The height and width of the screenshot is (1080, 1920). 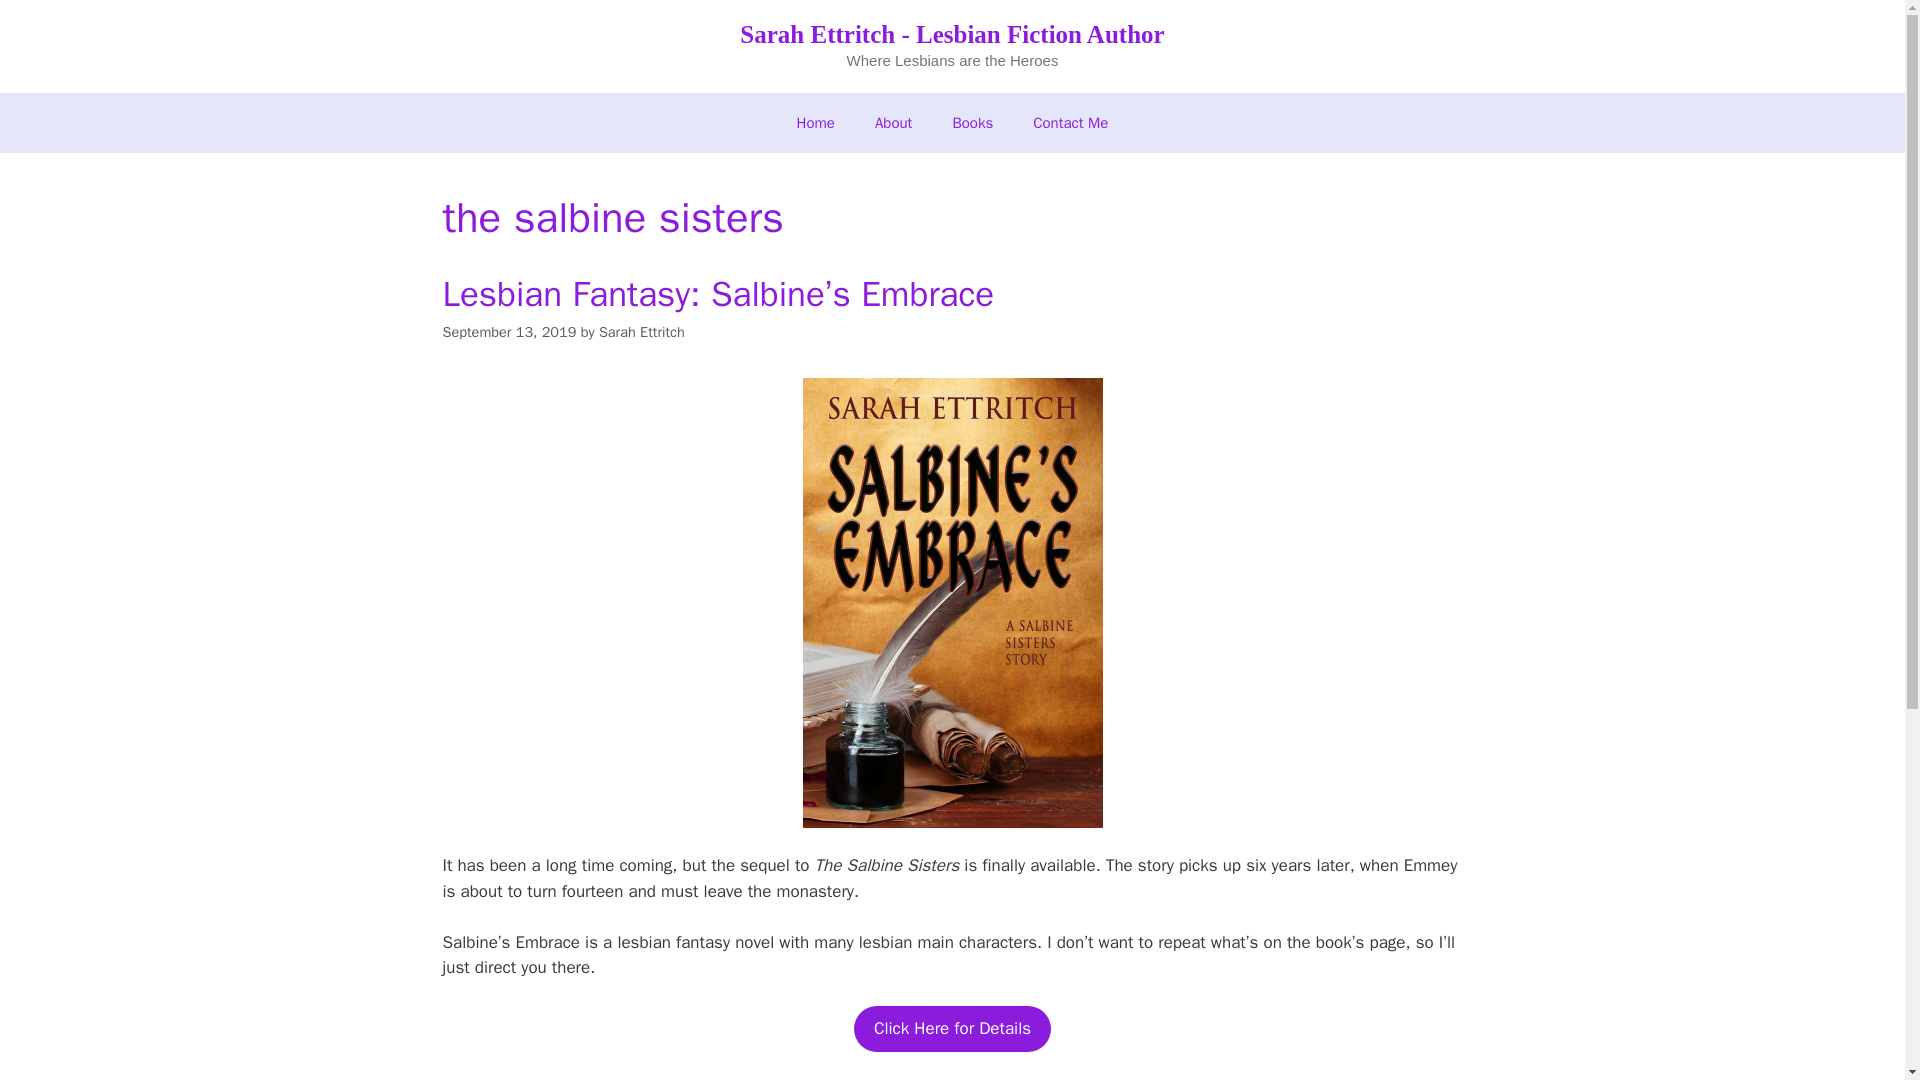 What do you see at coordinates (1070, 122) in the screenshot?
I see `Contact Me` at bounding box center [1070, 122].